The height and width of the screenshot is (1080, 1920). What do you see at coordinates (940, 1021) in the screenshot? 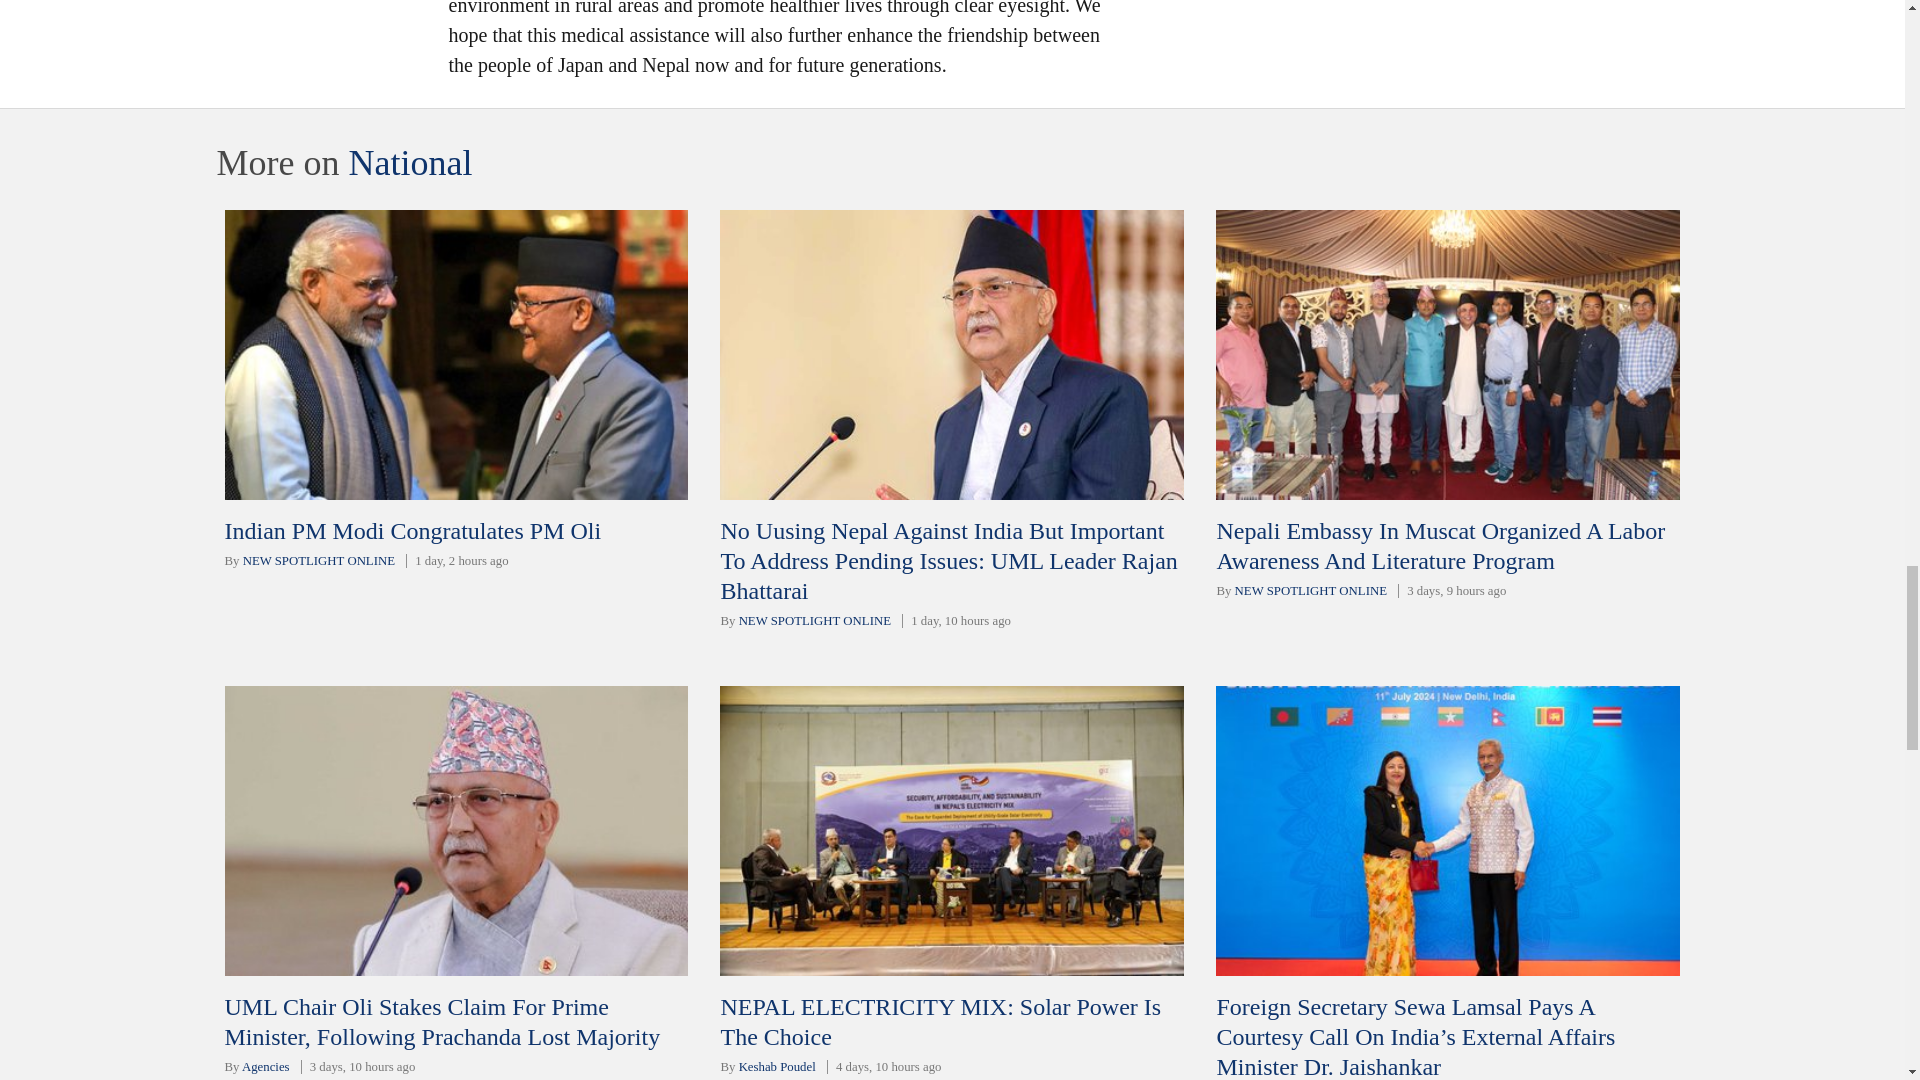
I see `NEPAL ELECTRICITY MIX: Solar Power Is The Choice` at bounding box center [940, 1021].